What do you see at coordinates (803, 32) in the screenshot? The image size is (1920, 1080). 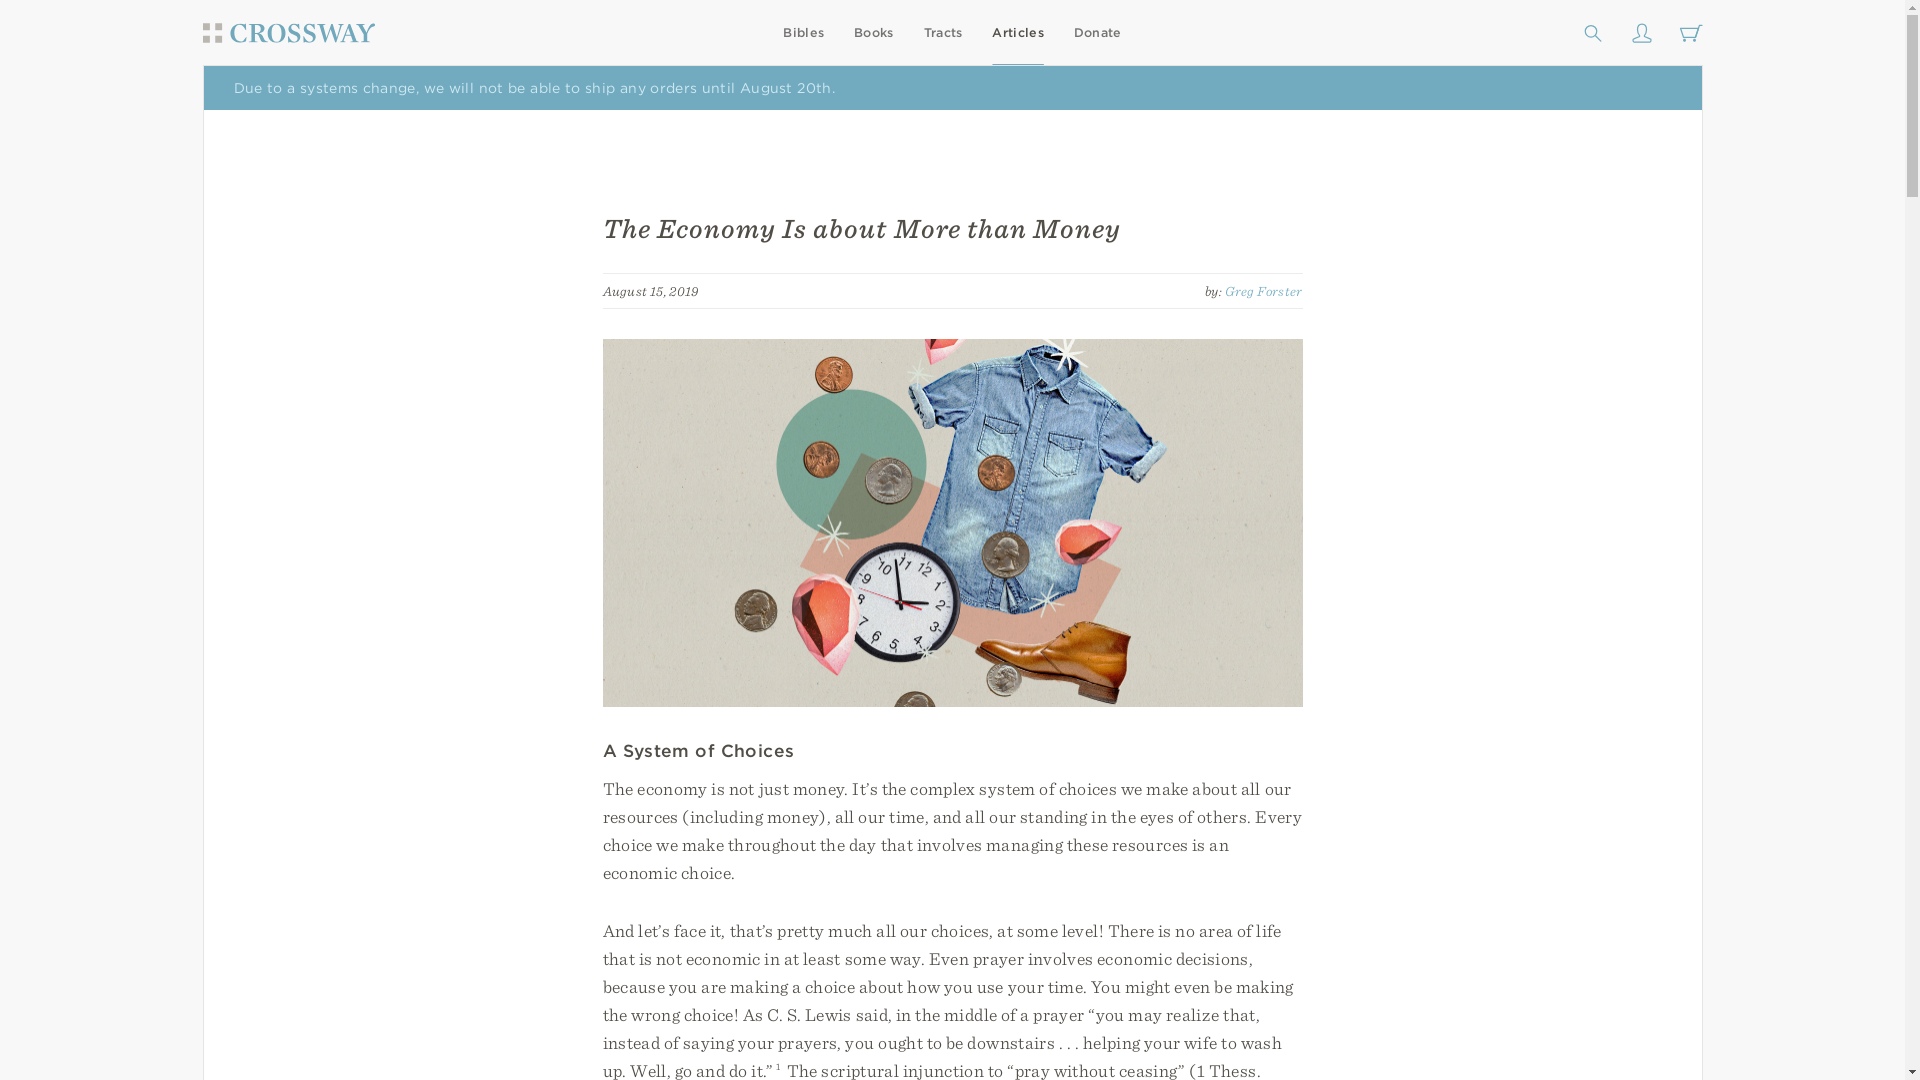 I see `Bibles` at bounding box center [803, 32].